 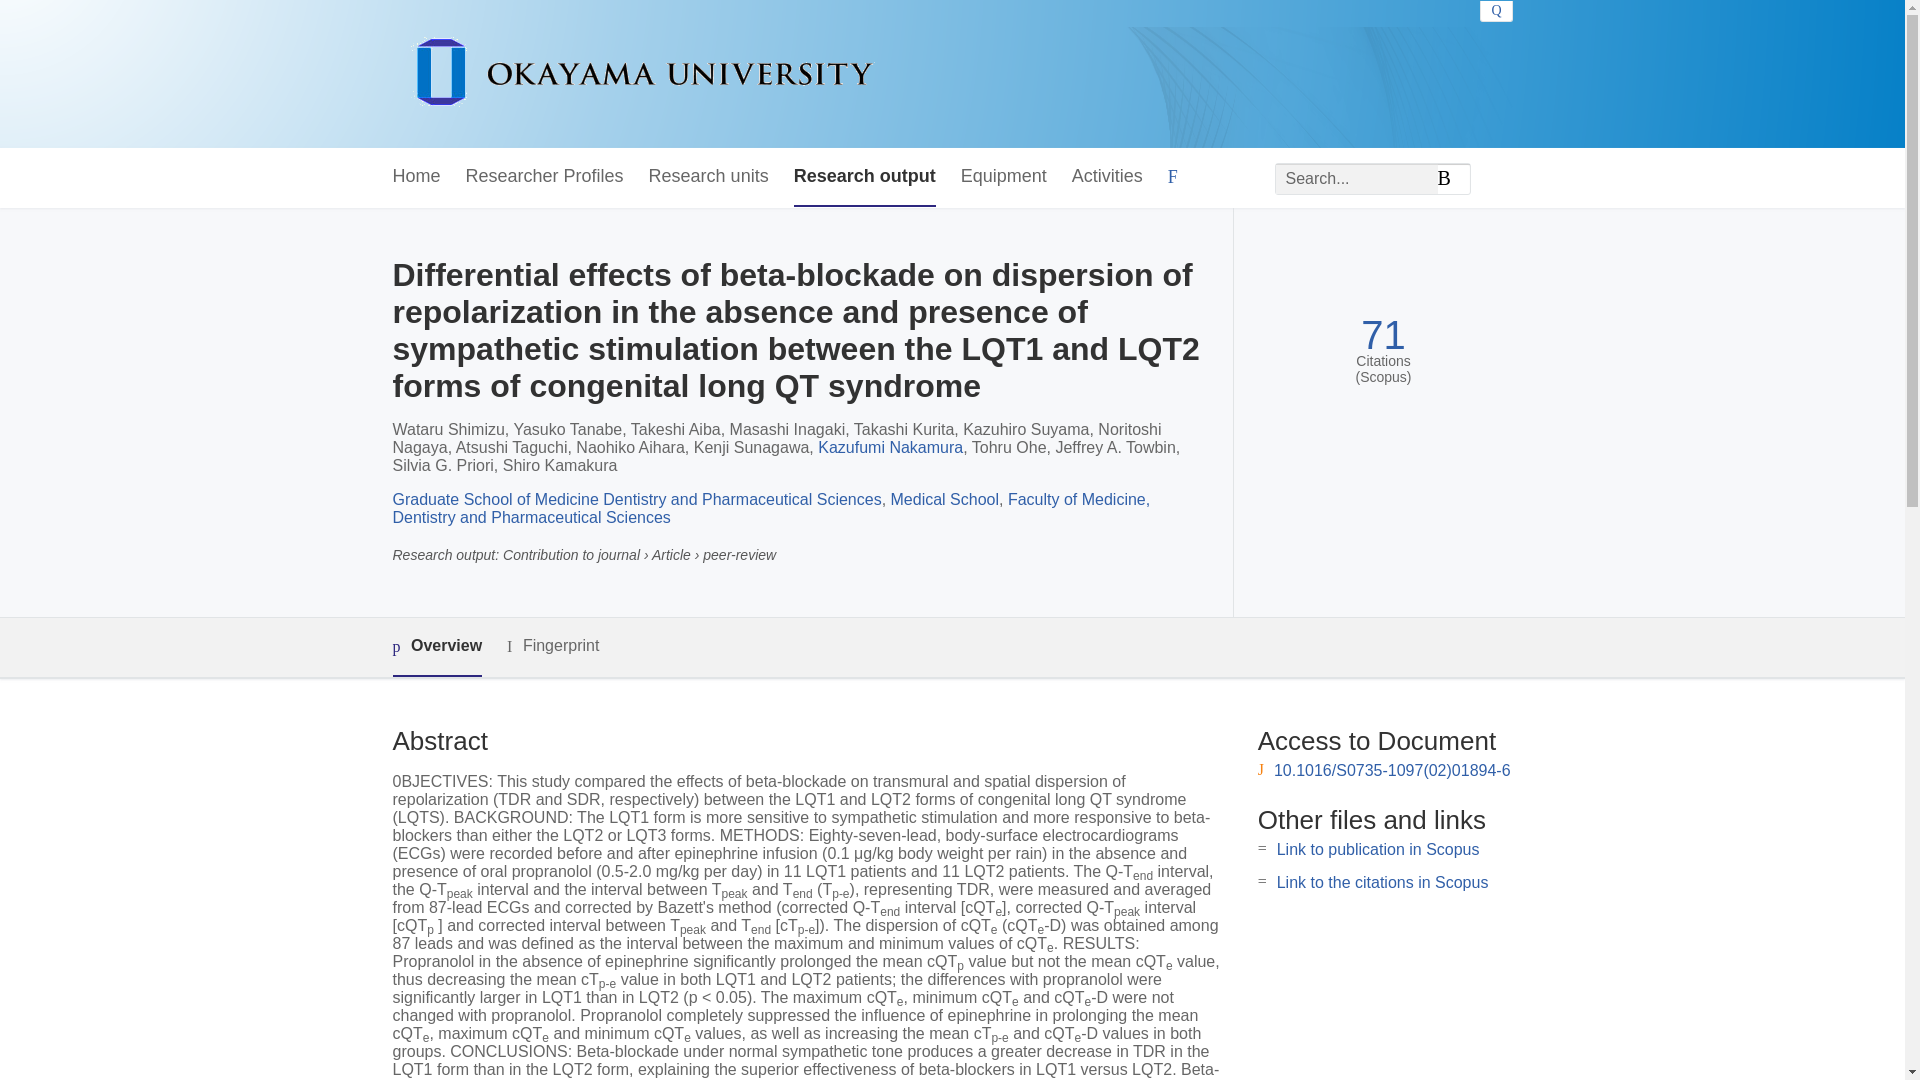 I want to click on Link to publication in Scopus, so click(x=1378, y=849).